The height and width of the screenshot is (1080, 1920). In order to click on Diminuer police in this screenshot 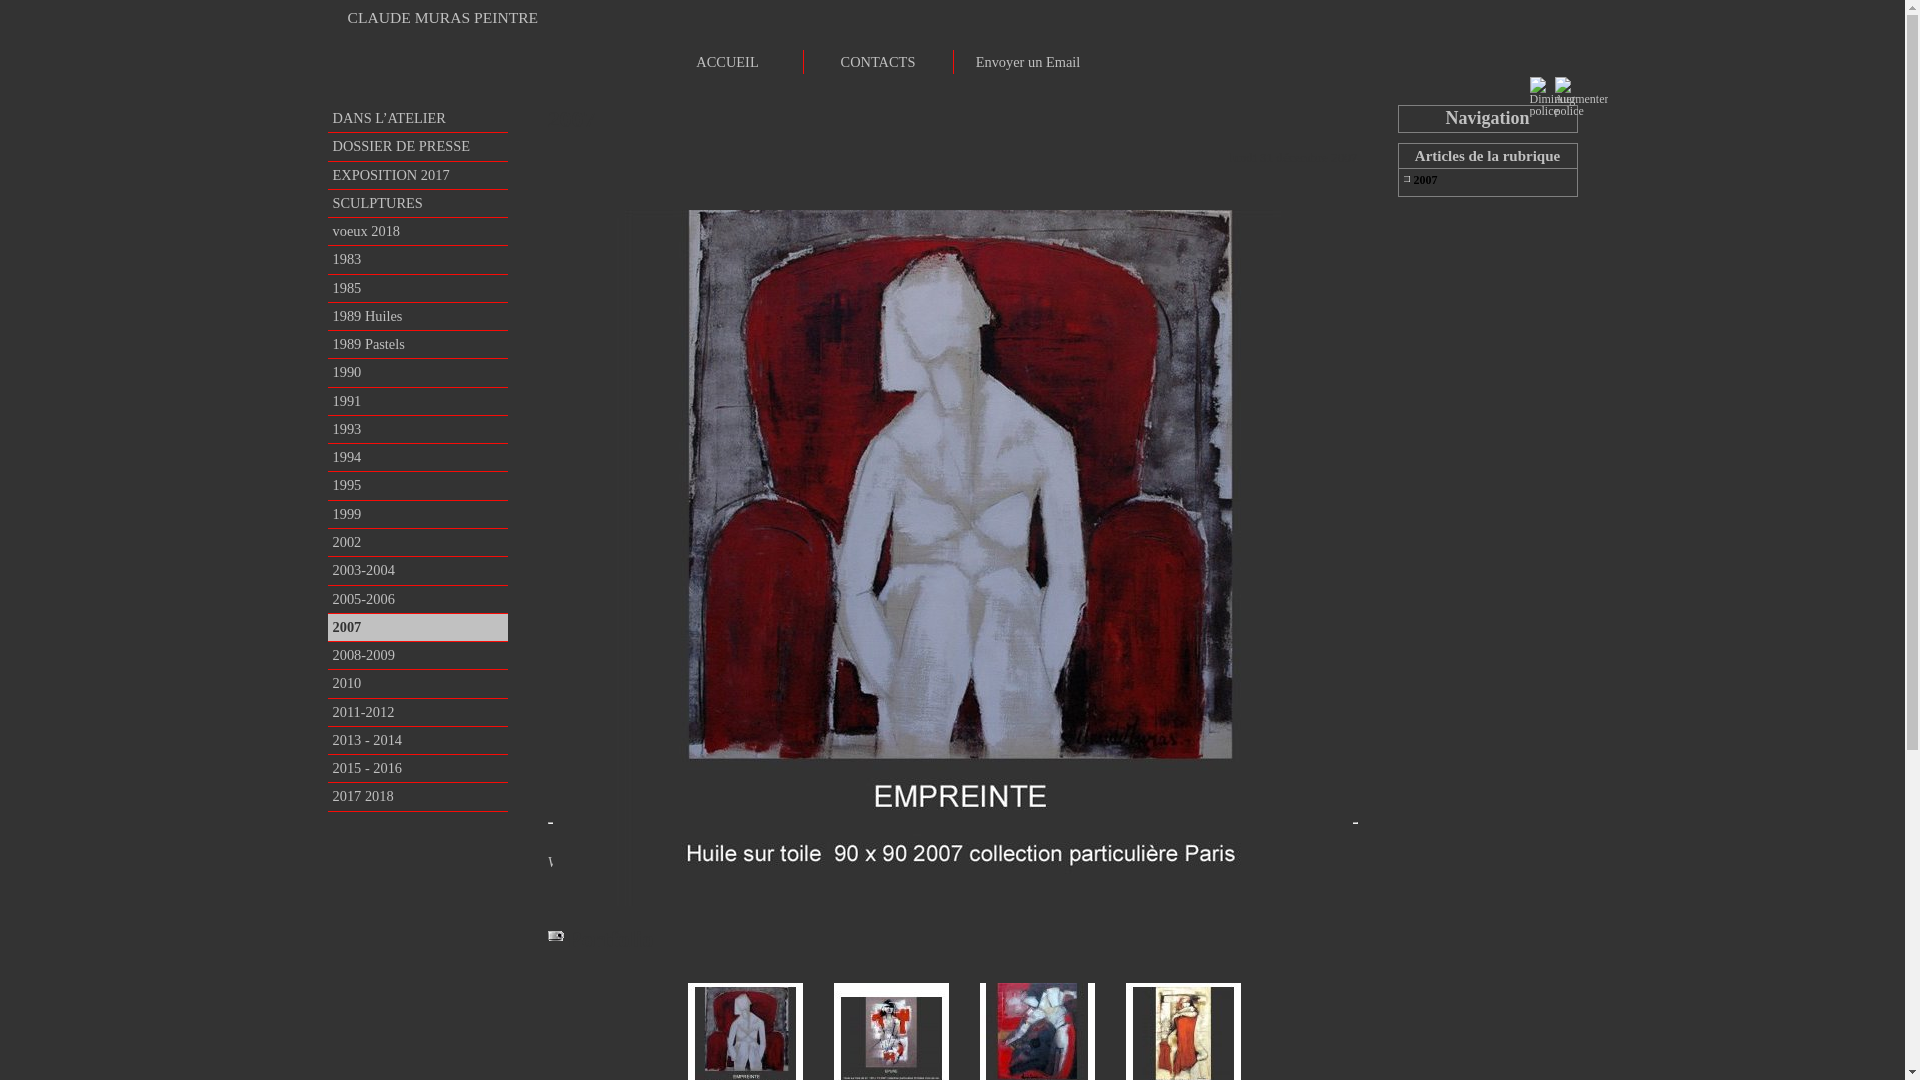, I will do `click(1538, 85)`.